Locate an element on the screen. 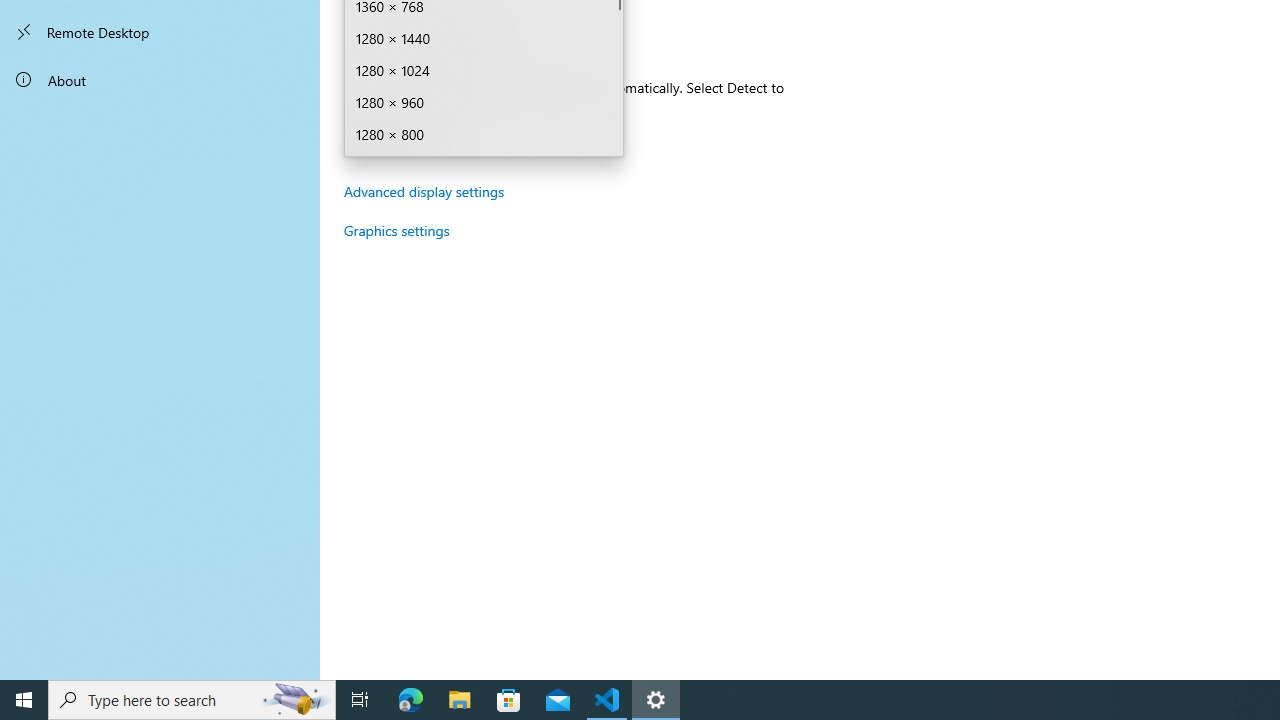  About is located at coordinates (160, 80).